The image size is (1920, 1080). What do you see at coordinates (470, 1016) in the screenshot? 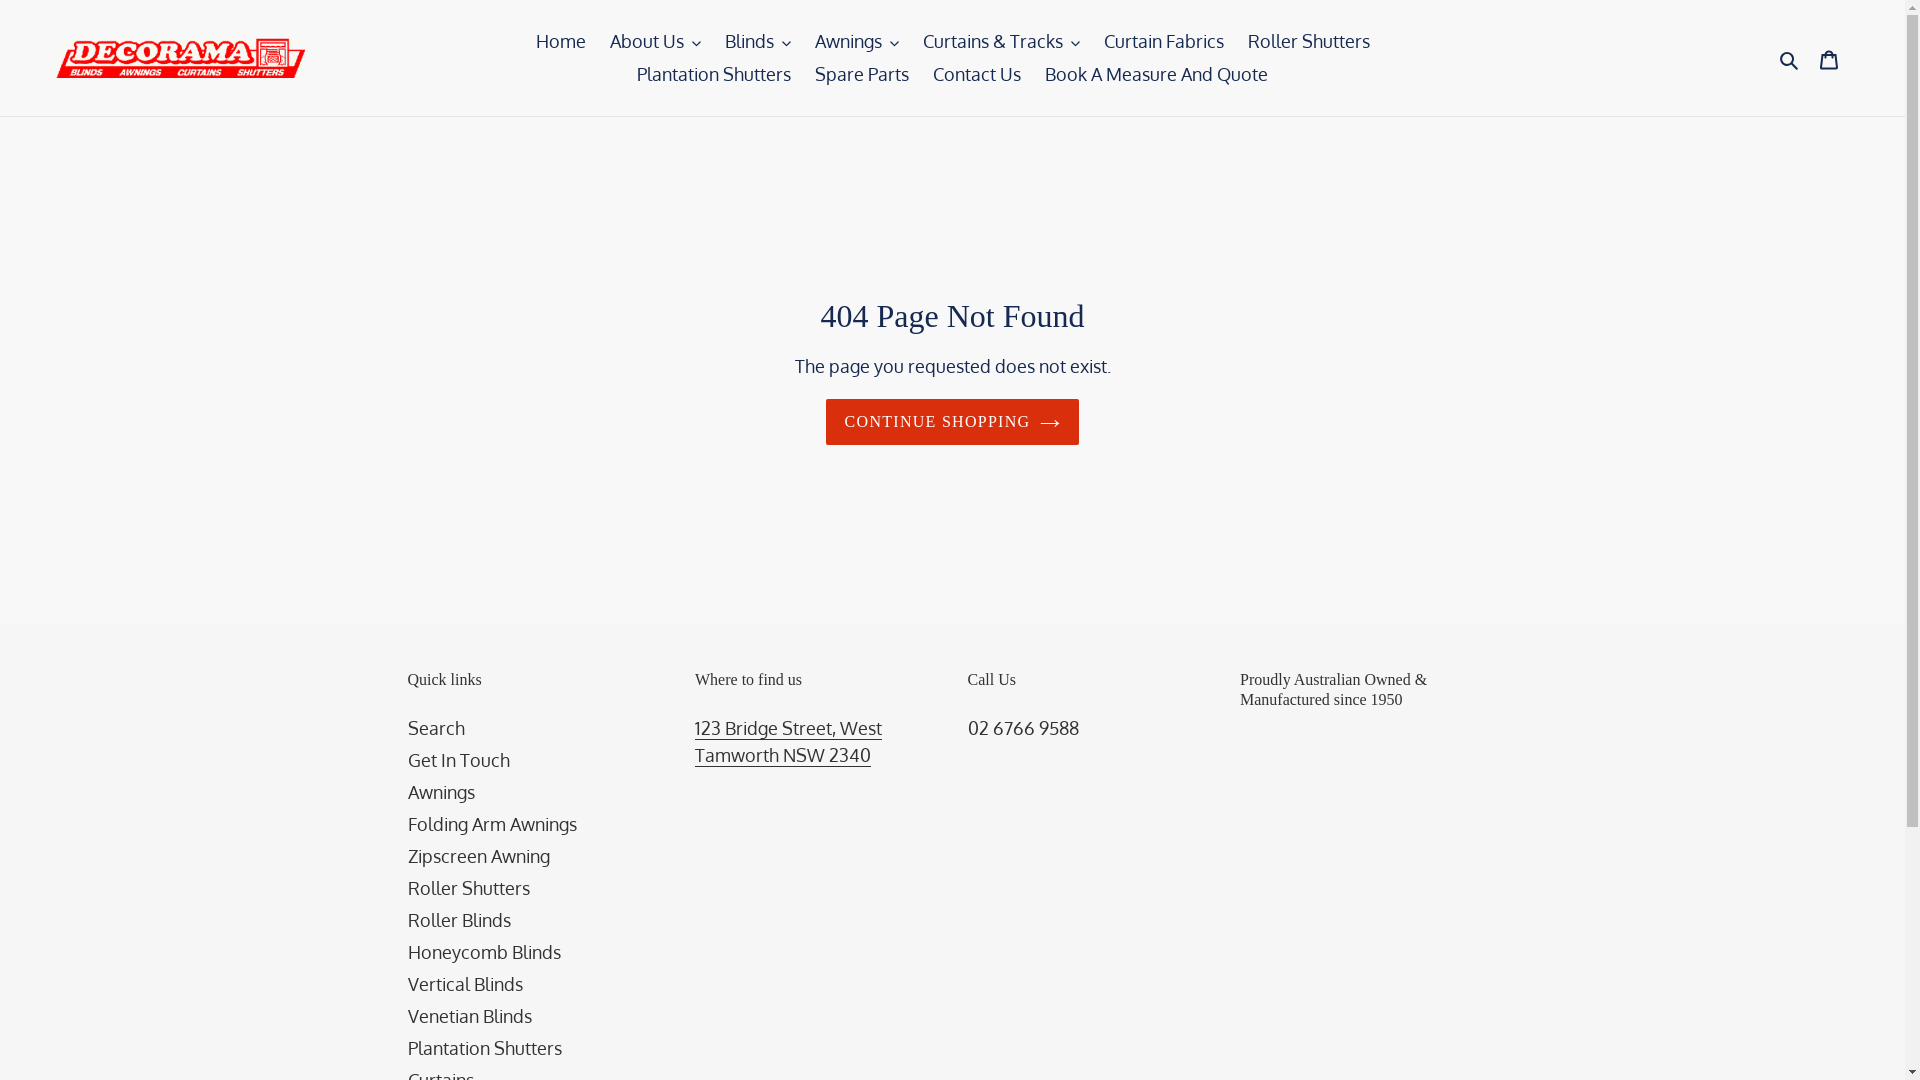
I see `Venetian Blinds` at bounding box center [470, 1016].